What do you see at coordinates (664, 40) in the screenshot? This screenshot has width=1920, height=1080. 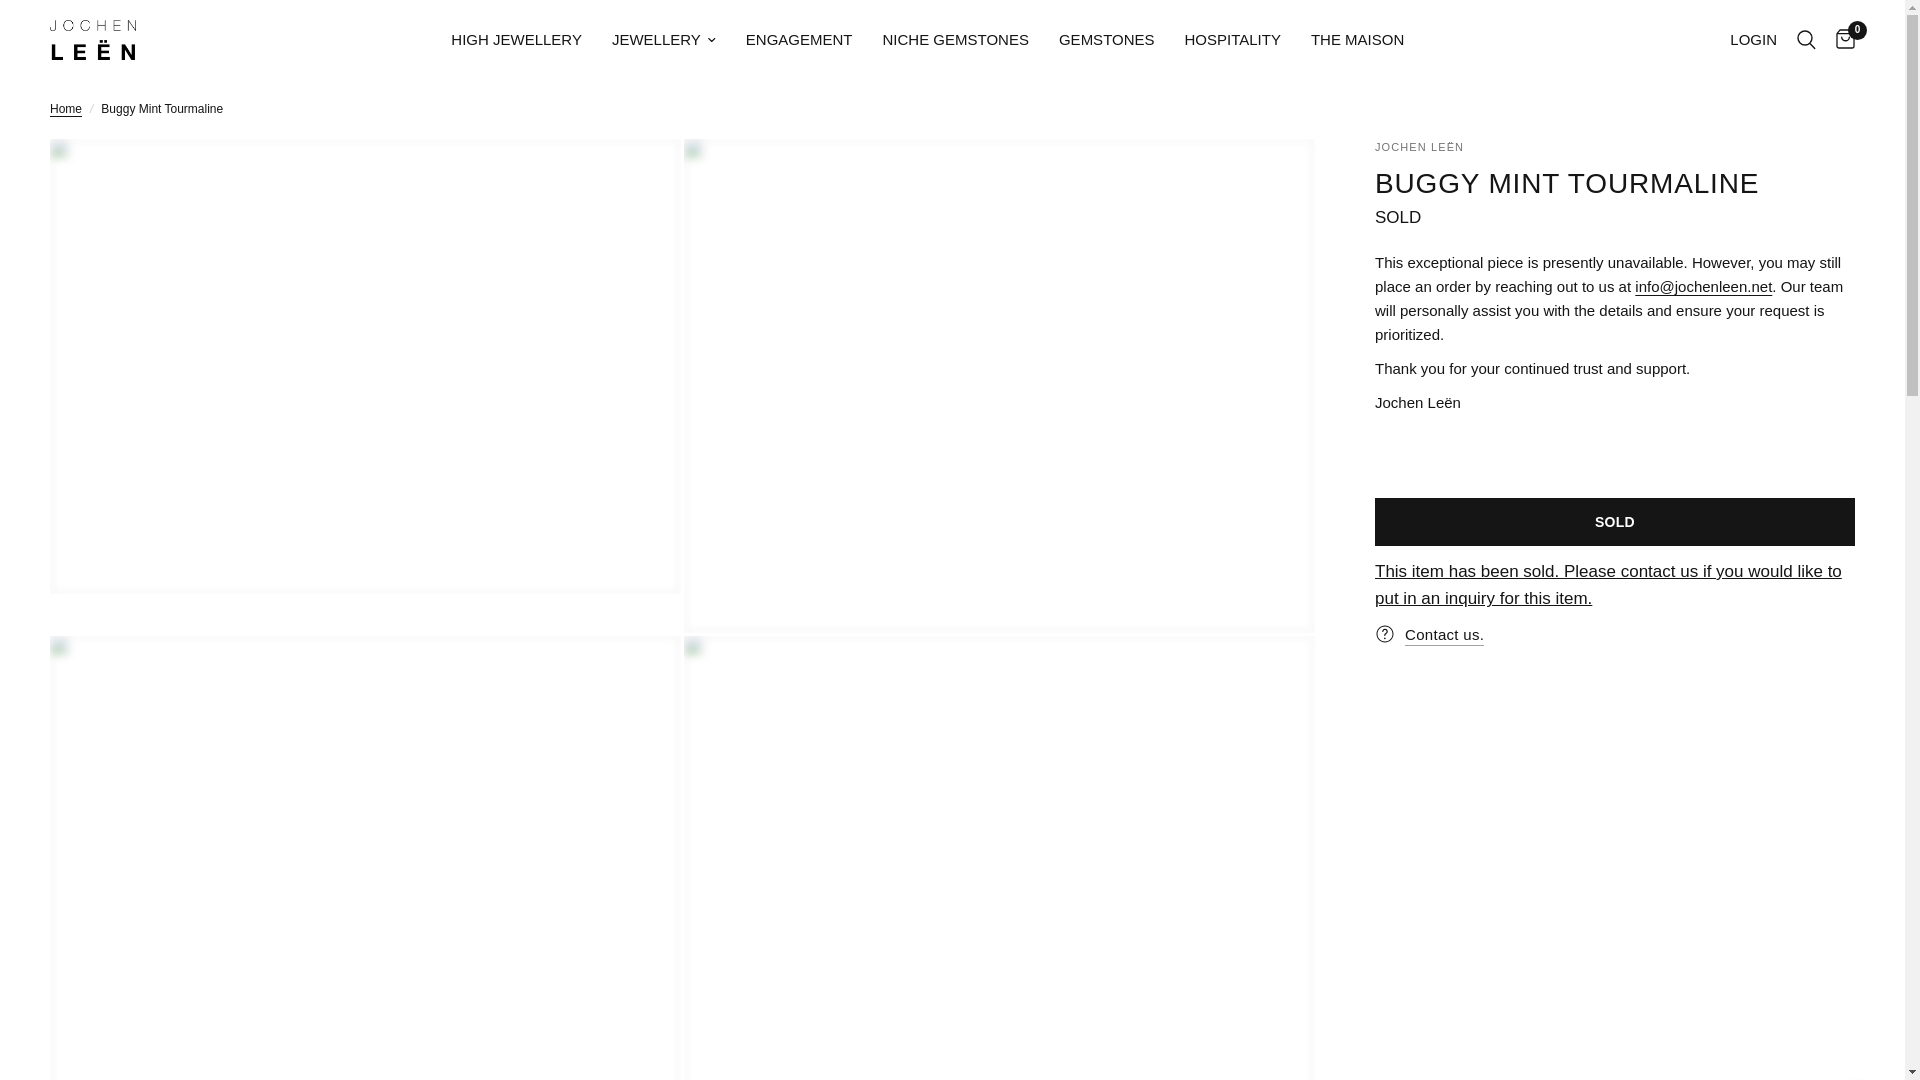 I see `JEWELLERY` at bounding box center [664, 40].